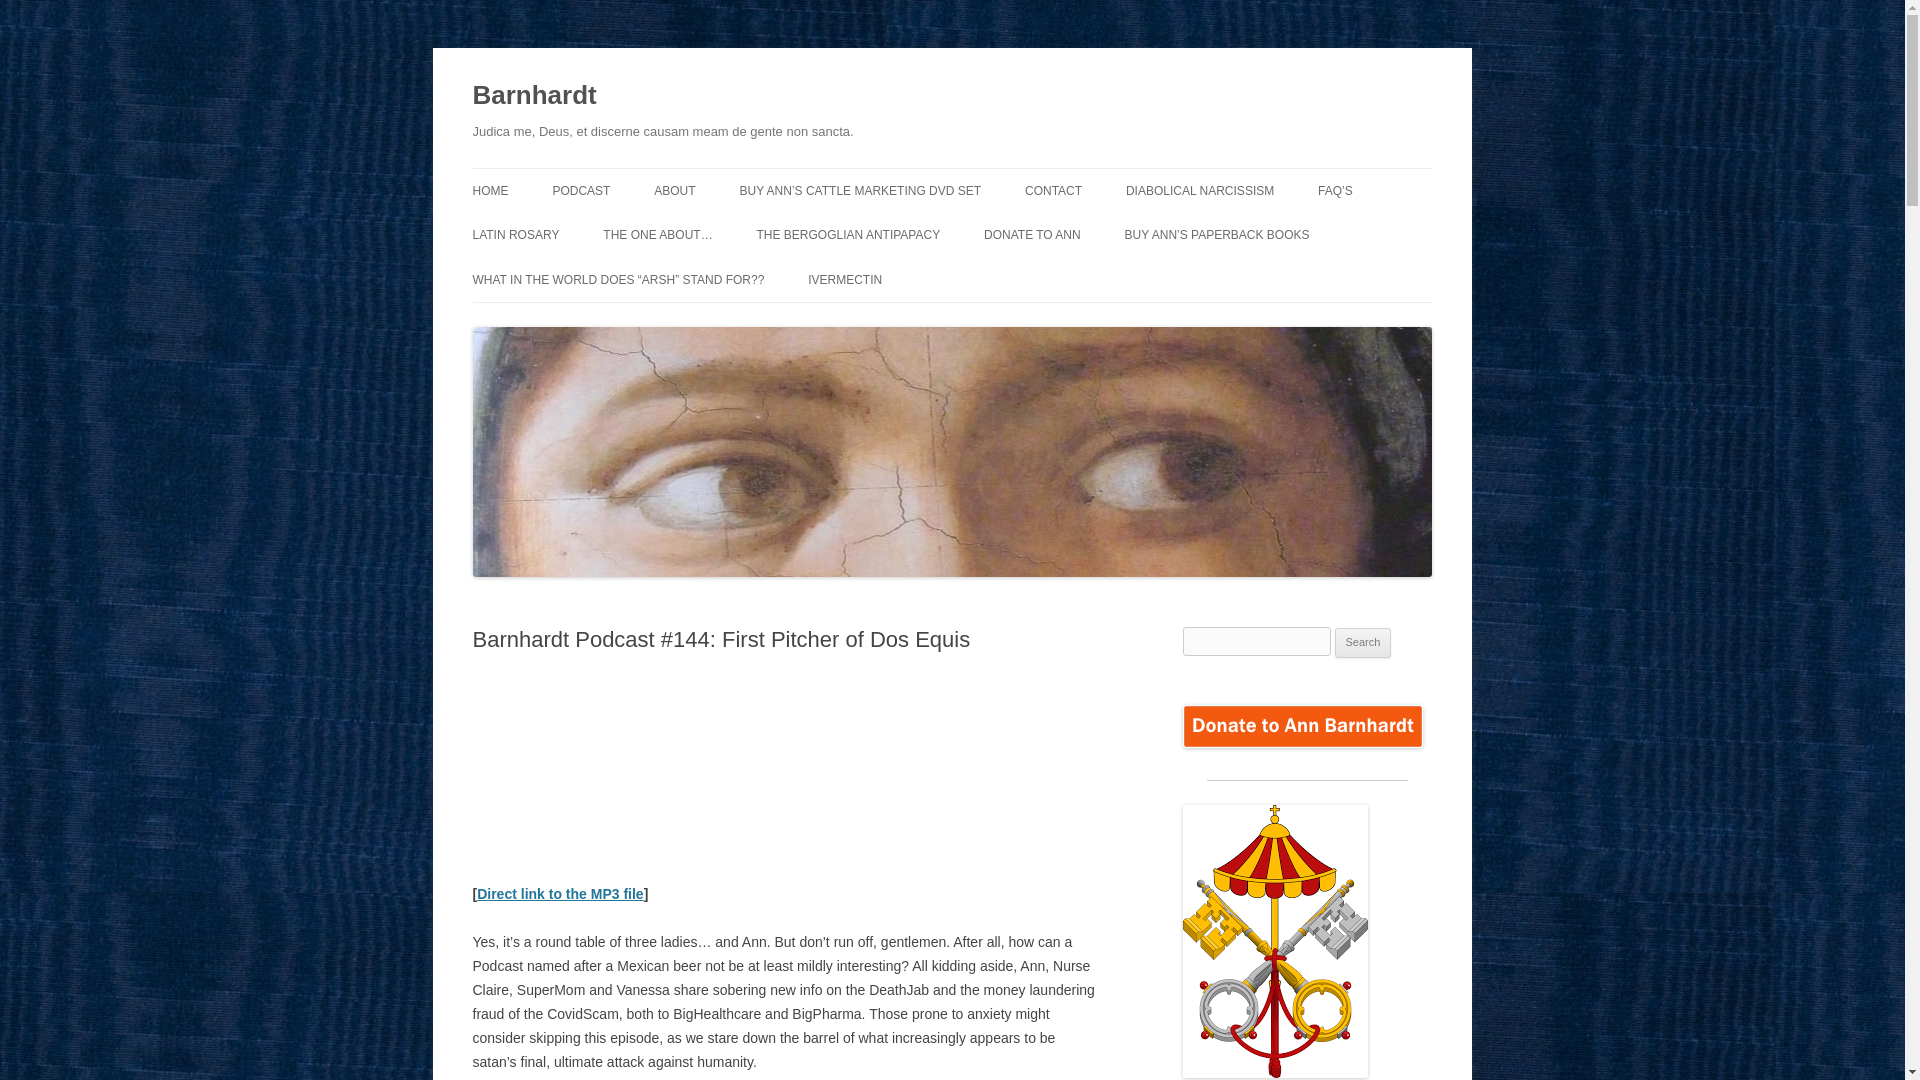 Image resolution: width=1920 pixels, height=1080 pixels. I want to click on IVERMECTIN, so click(844, 280).